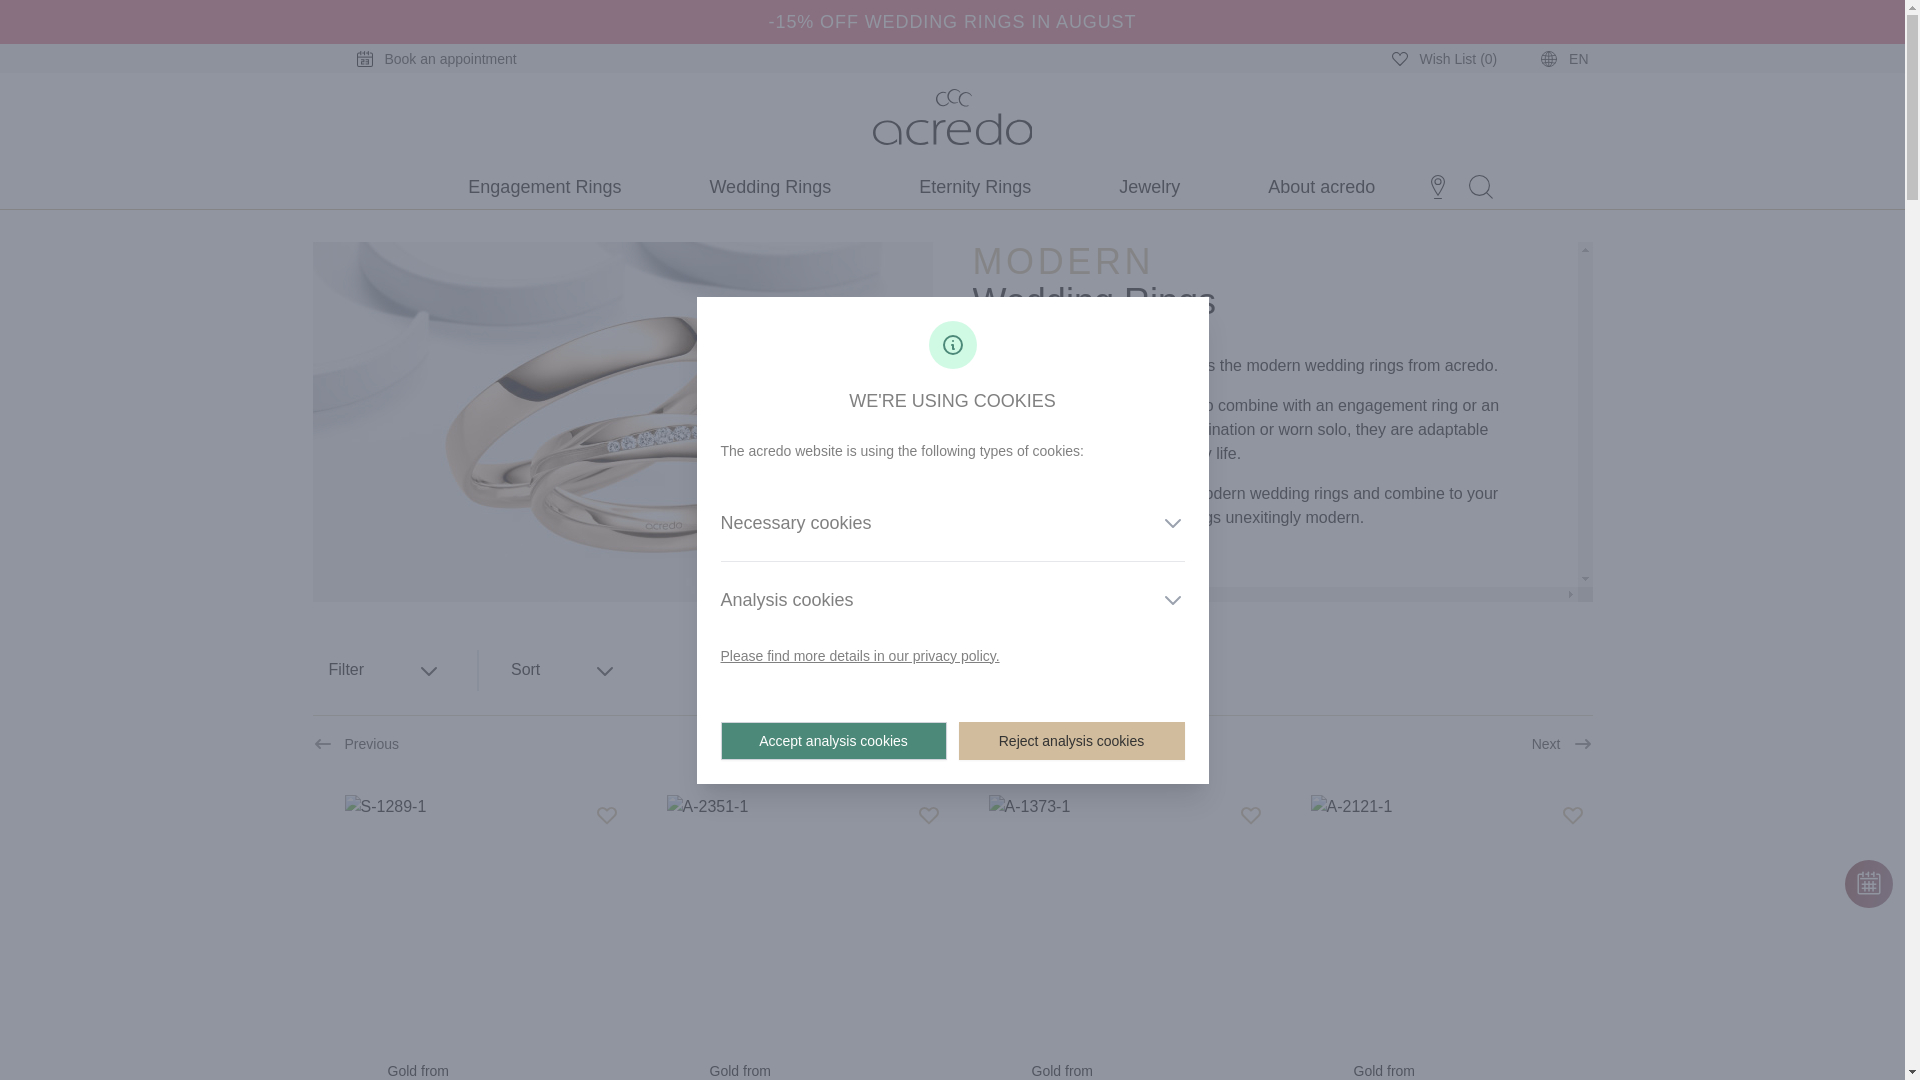 This screenshot has height=1080, width=1920. Describe the element at coordinates (790, 920) in the screenshot. I see `A-2351-1` at that location.